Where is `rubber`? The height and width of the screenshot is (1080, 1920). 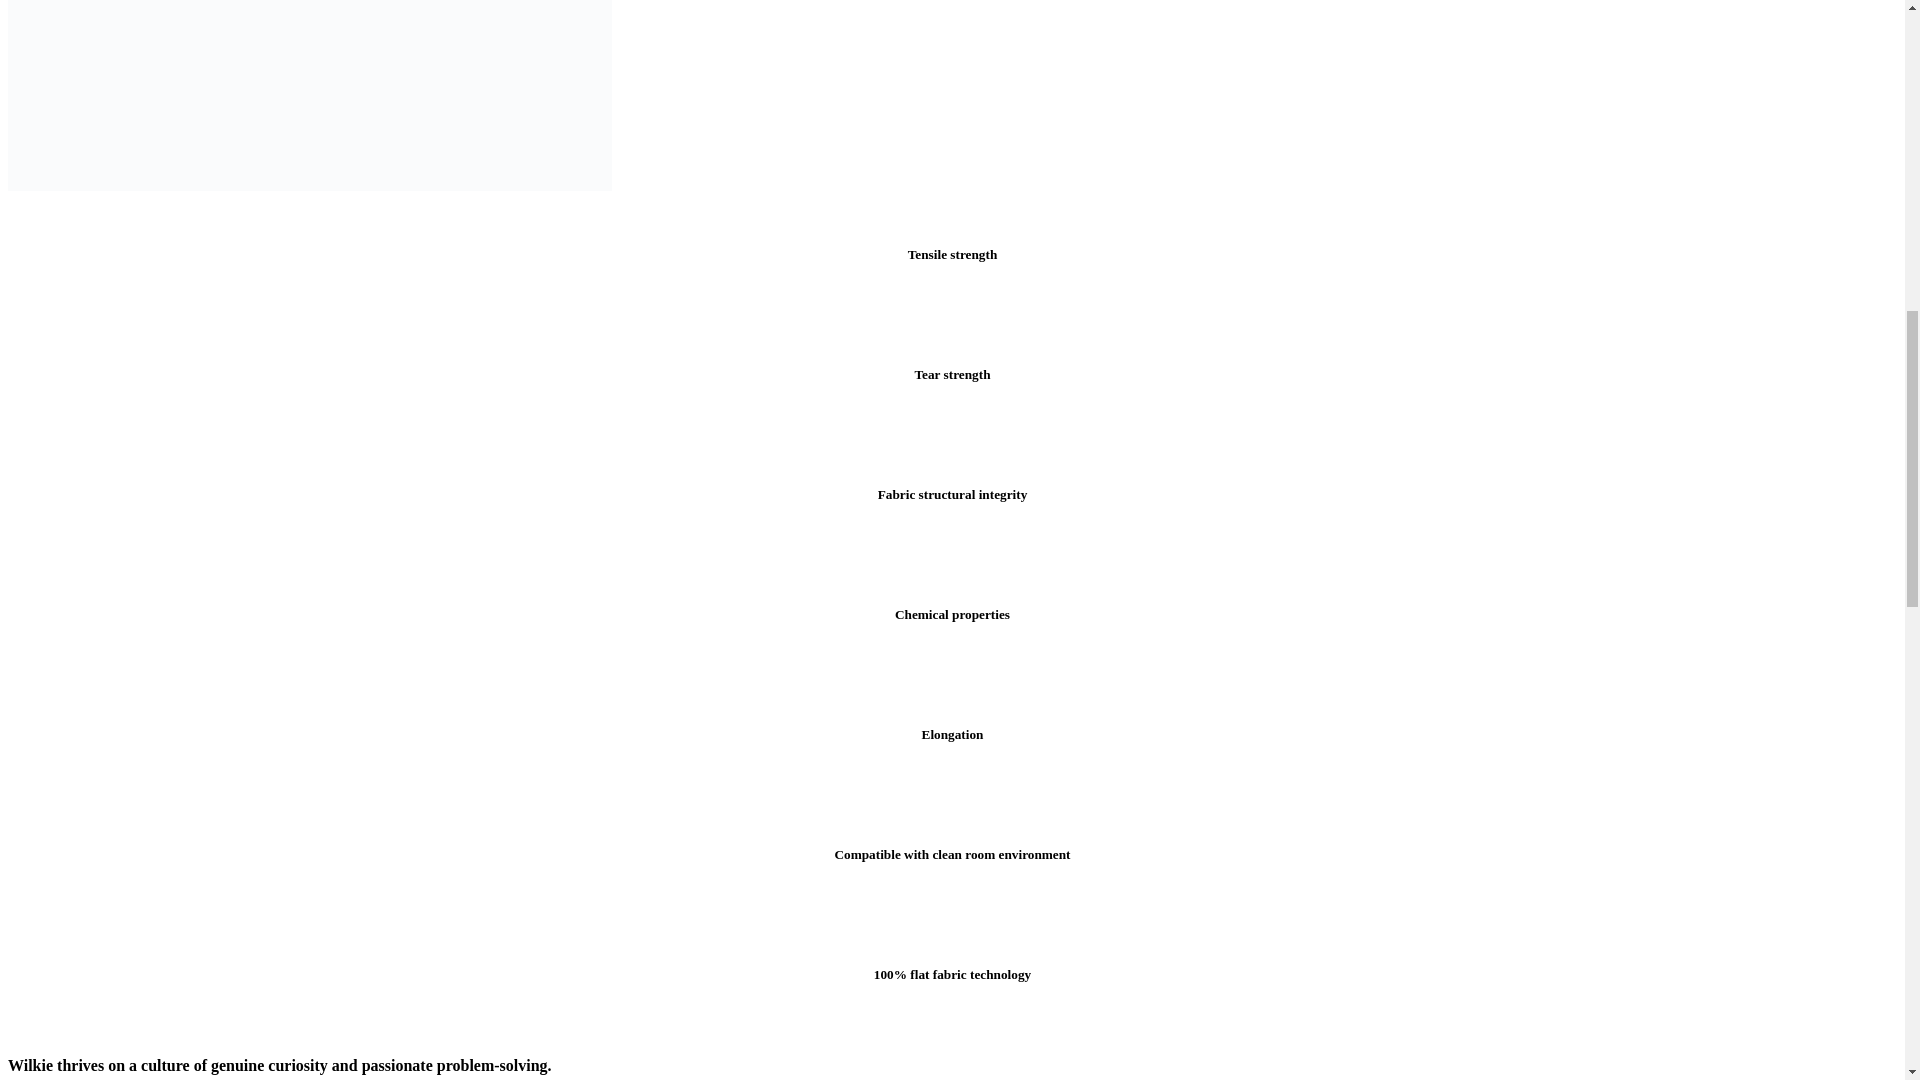
rubber is located at coordinates (310, 96).